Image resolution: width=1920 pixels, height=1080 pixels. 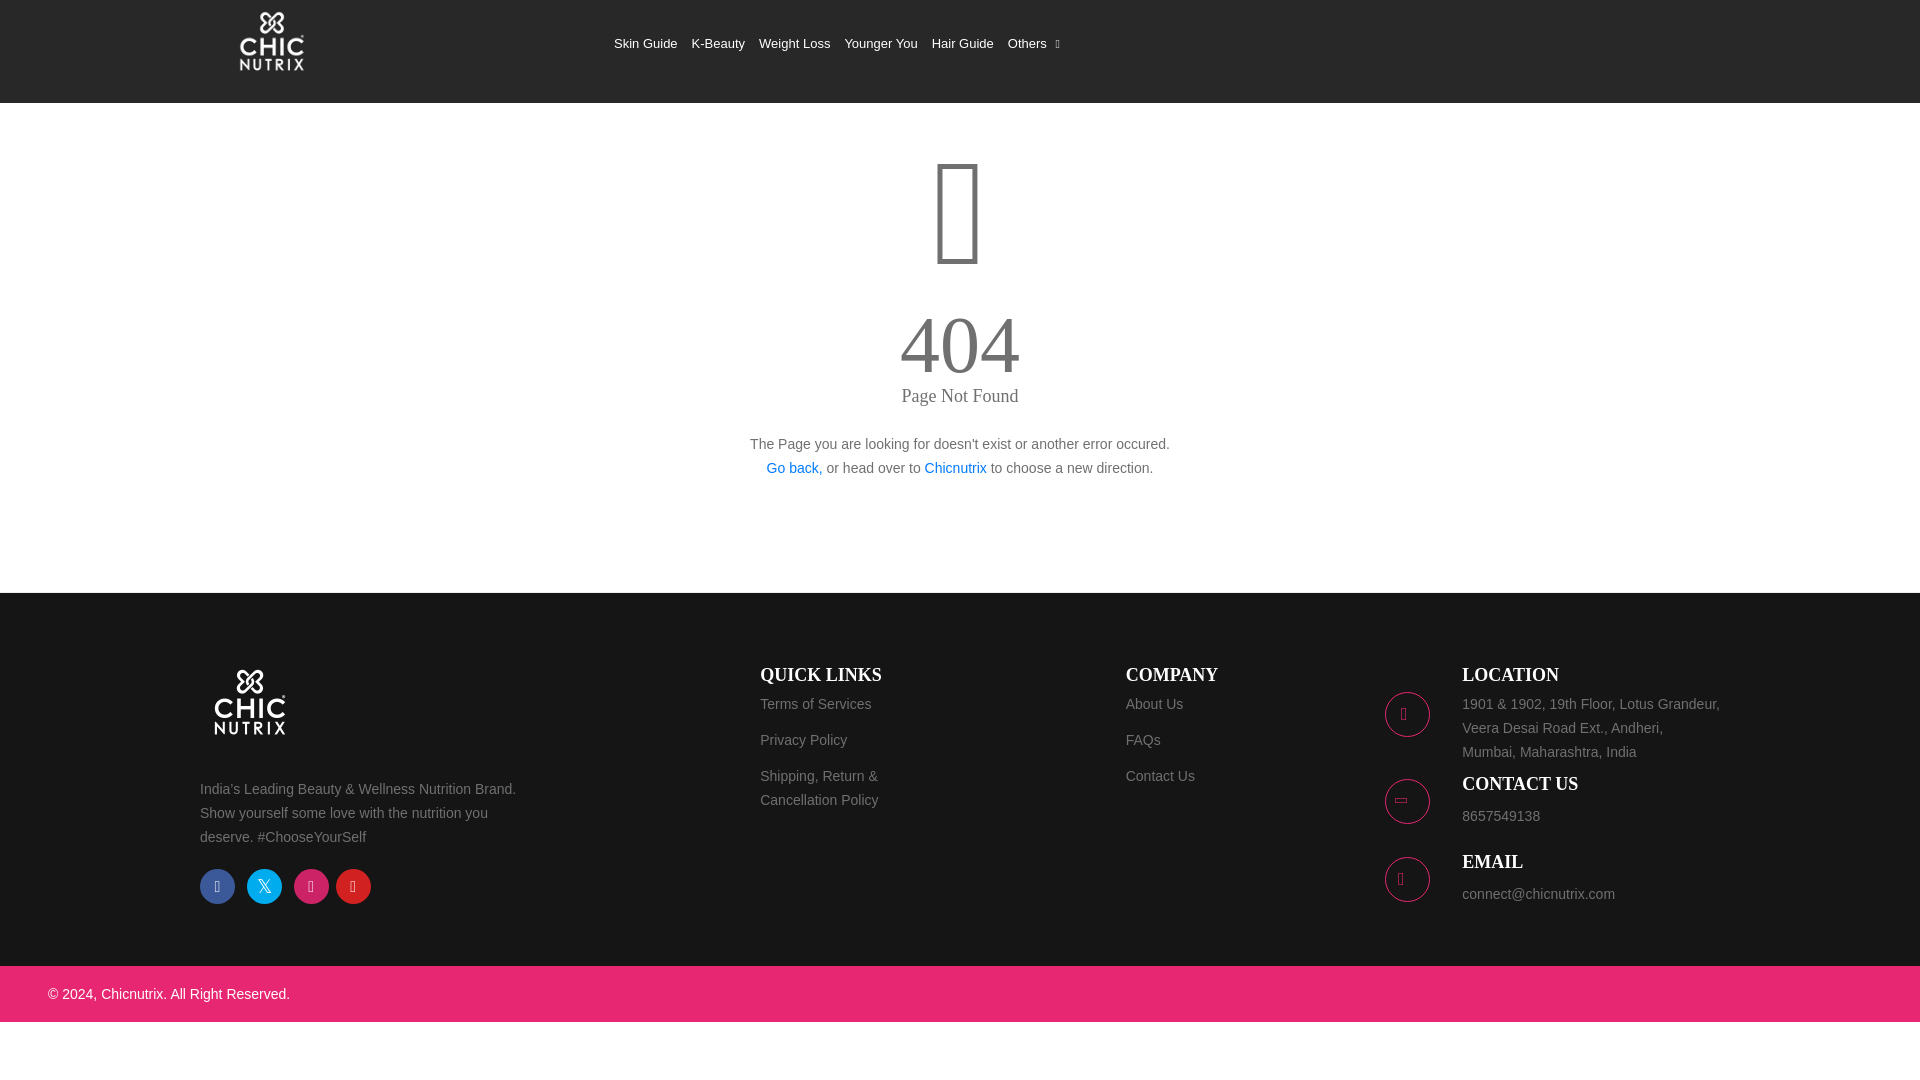 What do you see at coordinates (794, 468) in the screenshot?
I see `Go back,` at bounding box center [794, 468].